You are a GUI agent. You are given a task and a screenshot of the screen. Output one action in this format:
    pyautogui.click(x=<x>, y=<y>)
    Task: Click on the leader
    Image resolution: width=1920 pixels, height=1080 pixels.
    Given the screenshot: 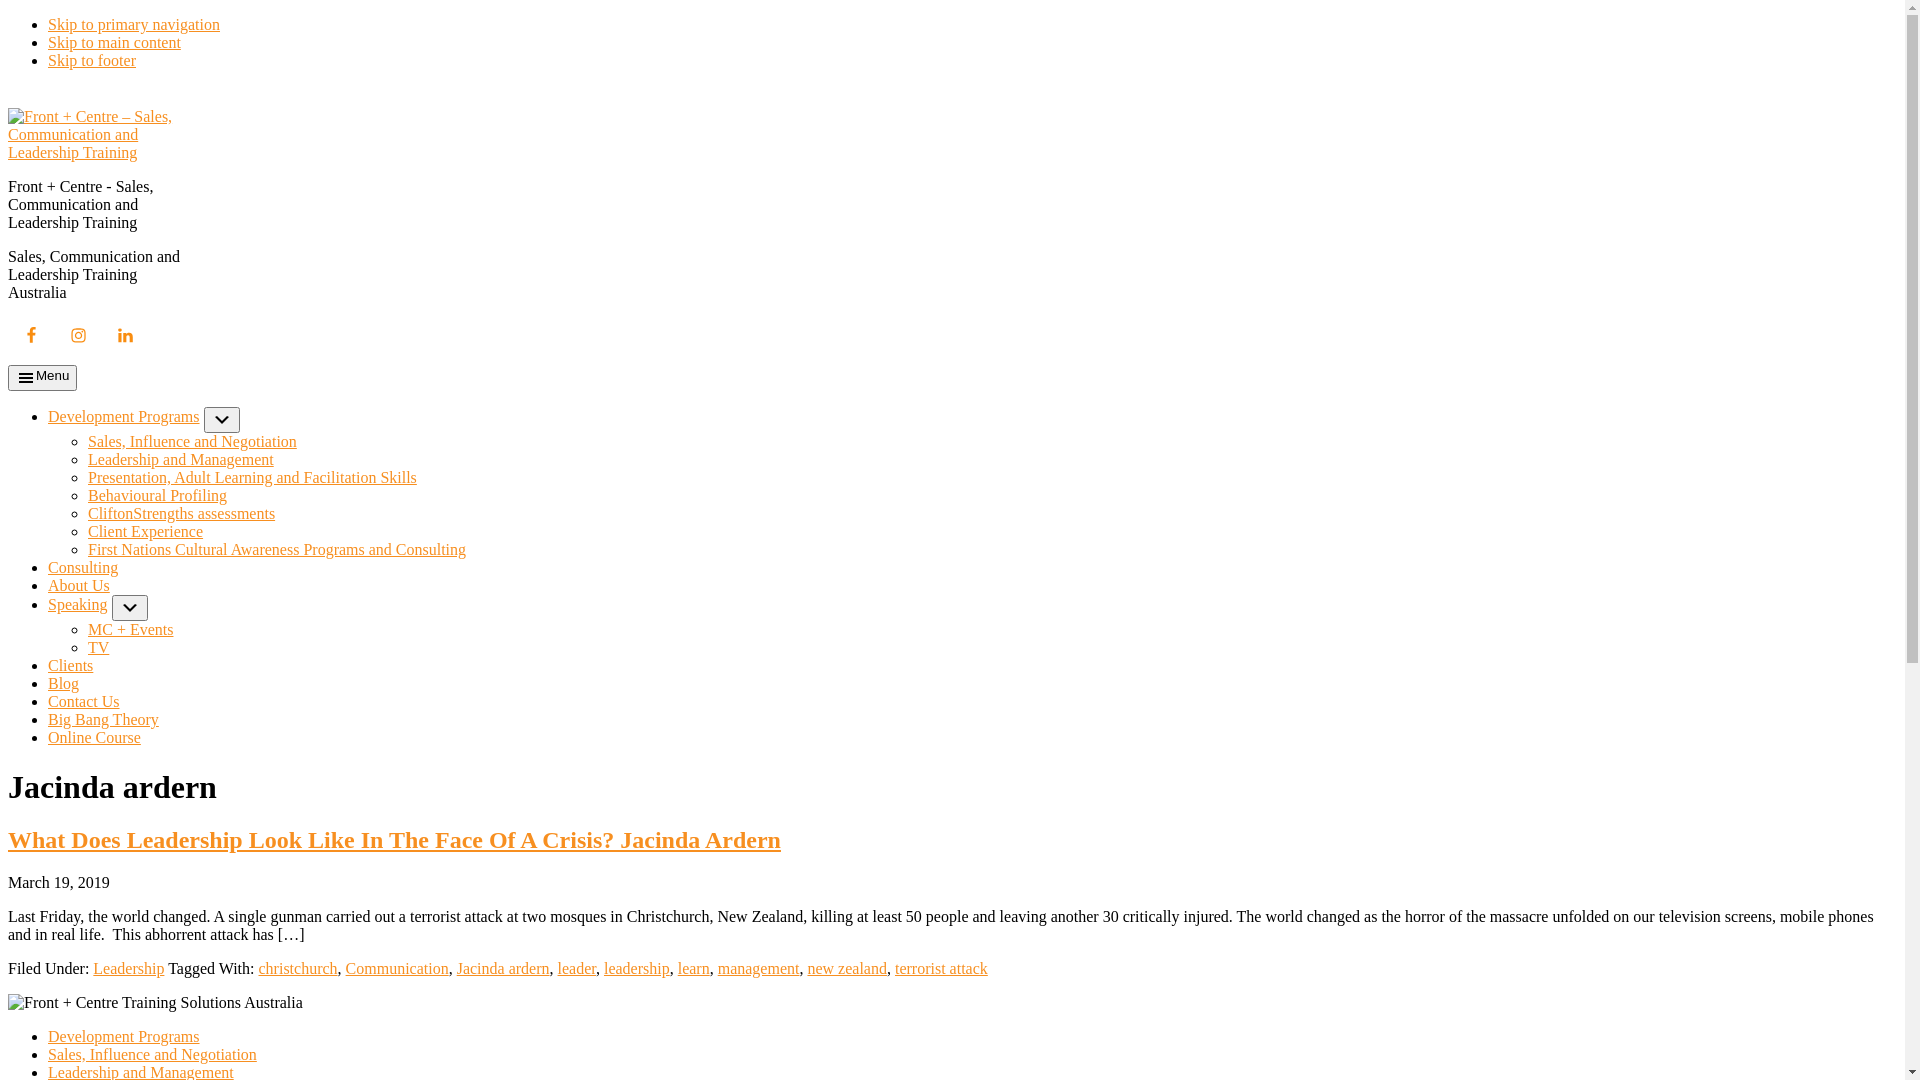 What is the action you would take?
    pyautogui.click(x=577, y=968)
    